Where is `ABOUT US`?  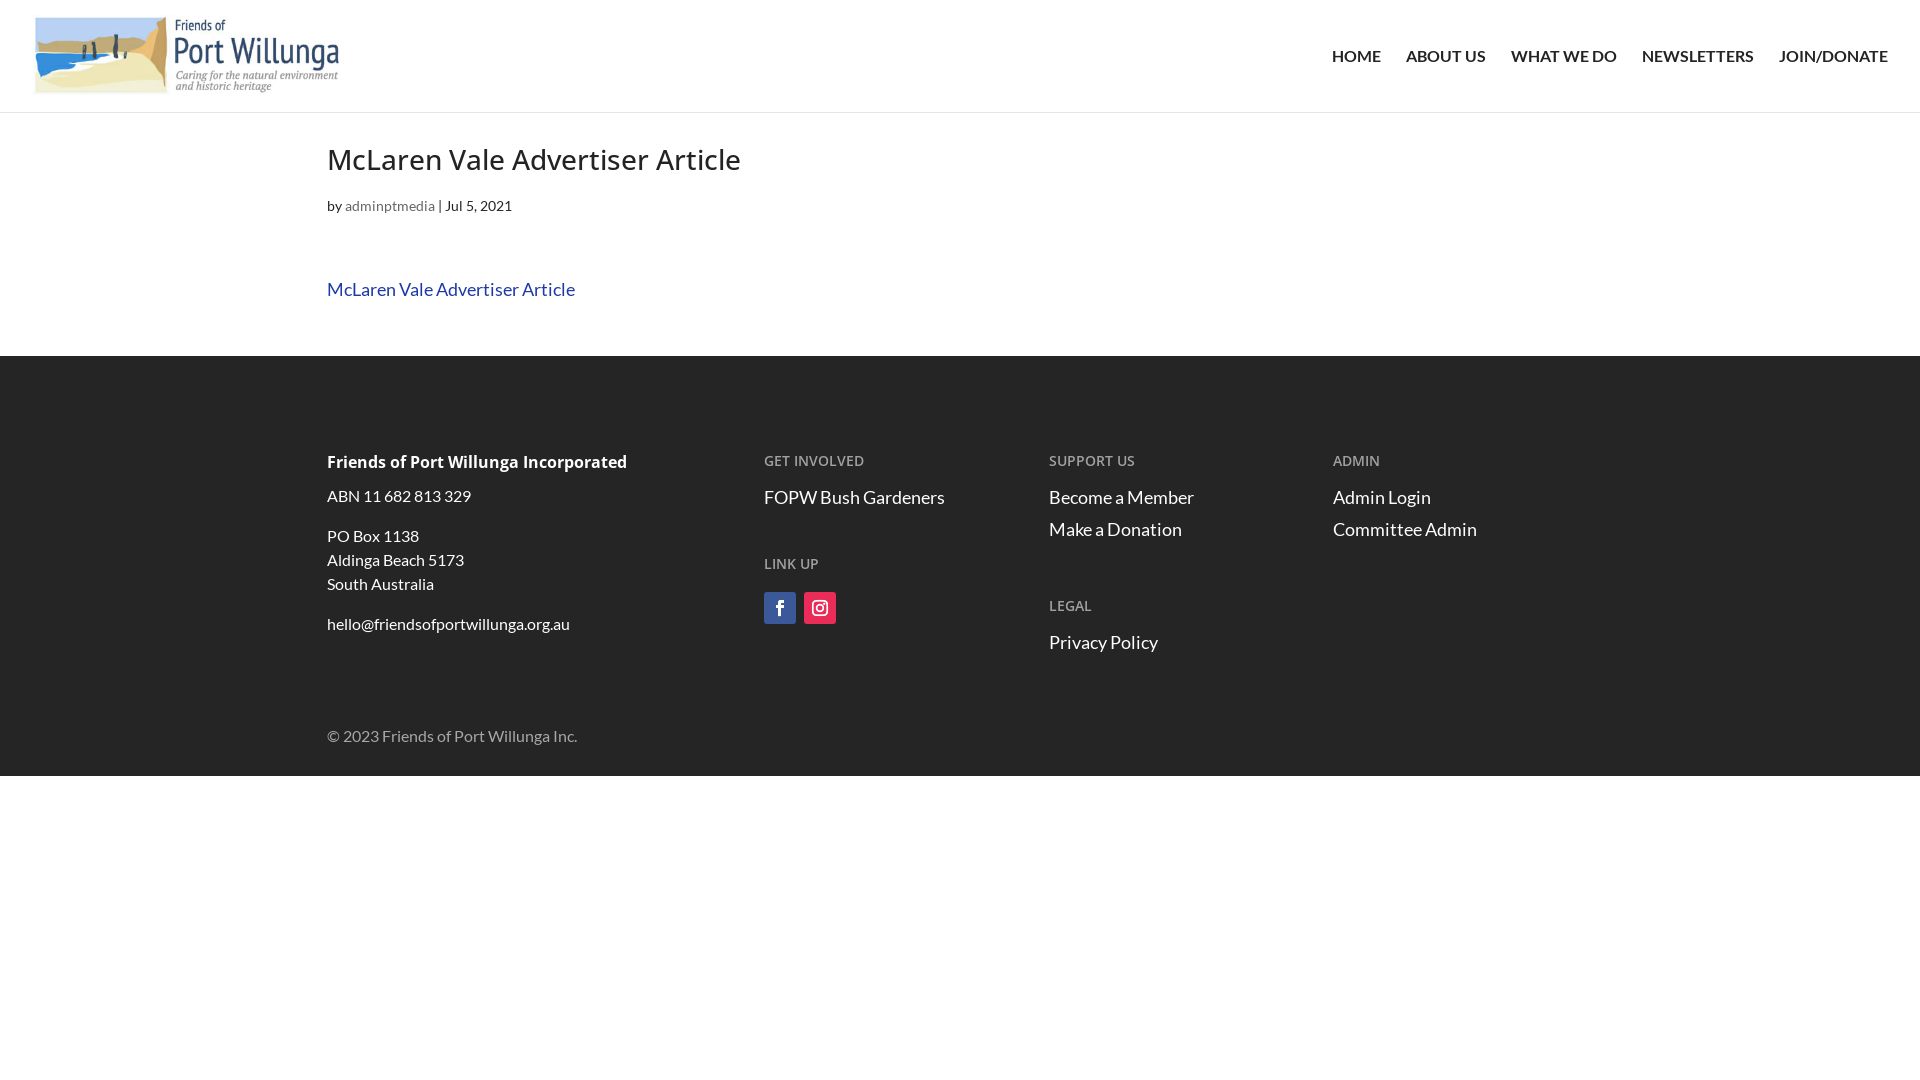 ABOUT US is located at coordinates (1446, 80).